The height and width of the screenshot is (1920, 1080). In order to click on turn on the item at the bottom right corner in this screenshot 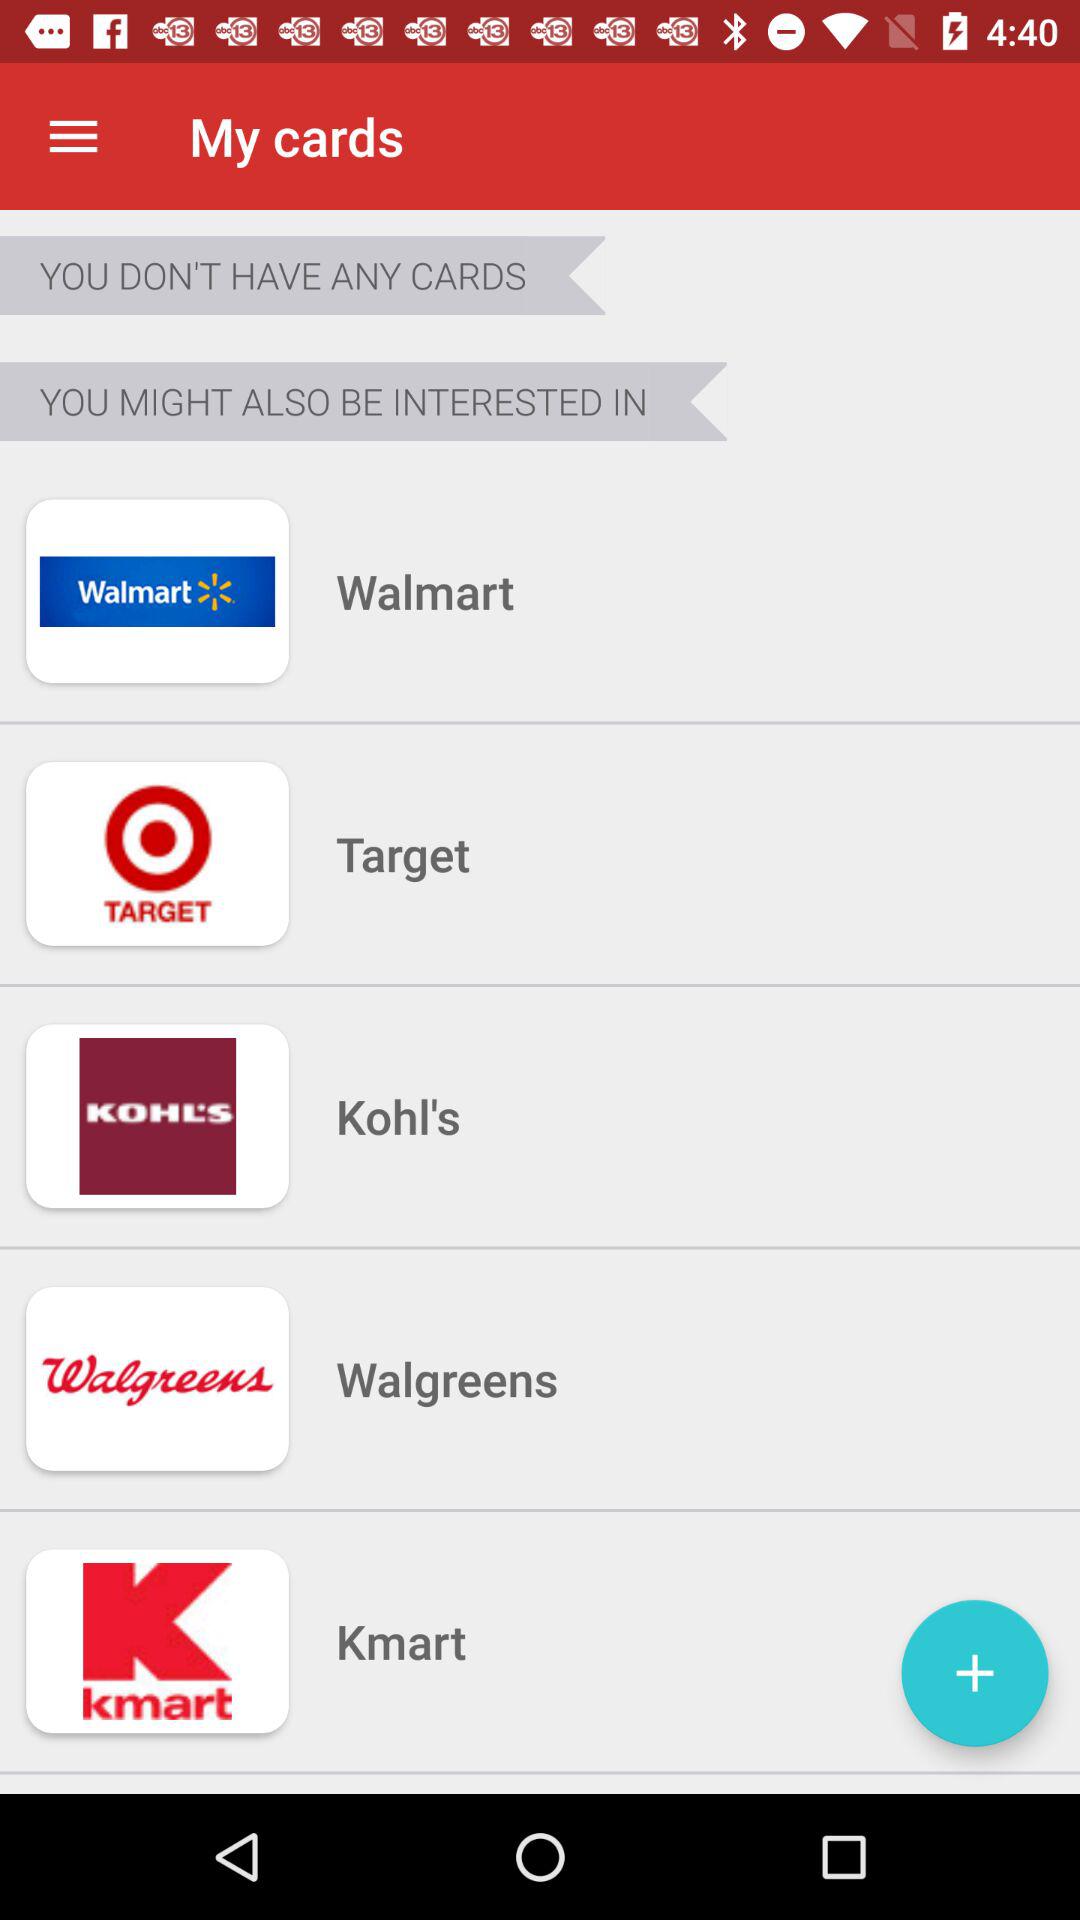, I will do `click(975, 1672)`.